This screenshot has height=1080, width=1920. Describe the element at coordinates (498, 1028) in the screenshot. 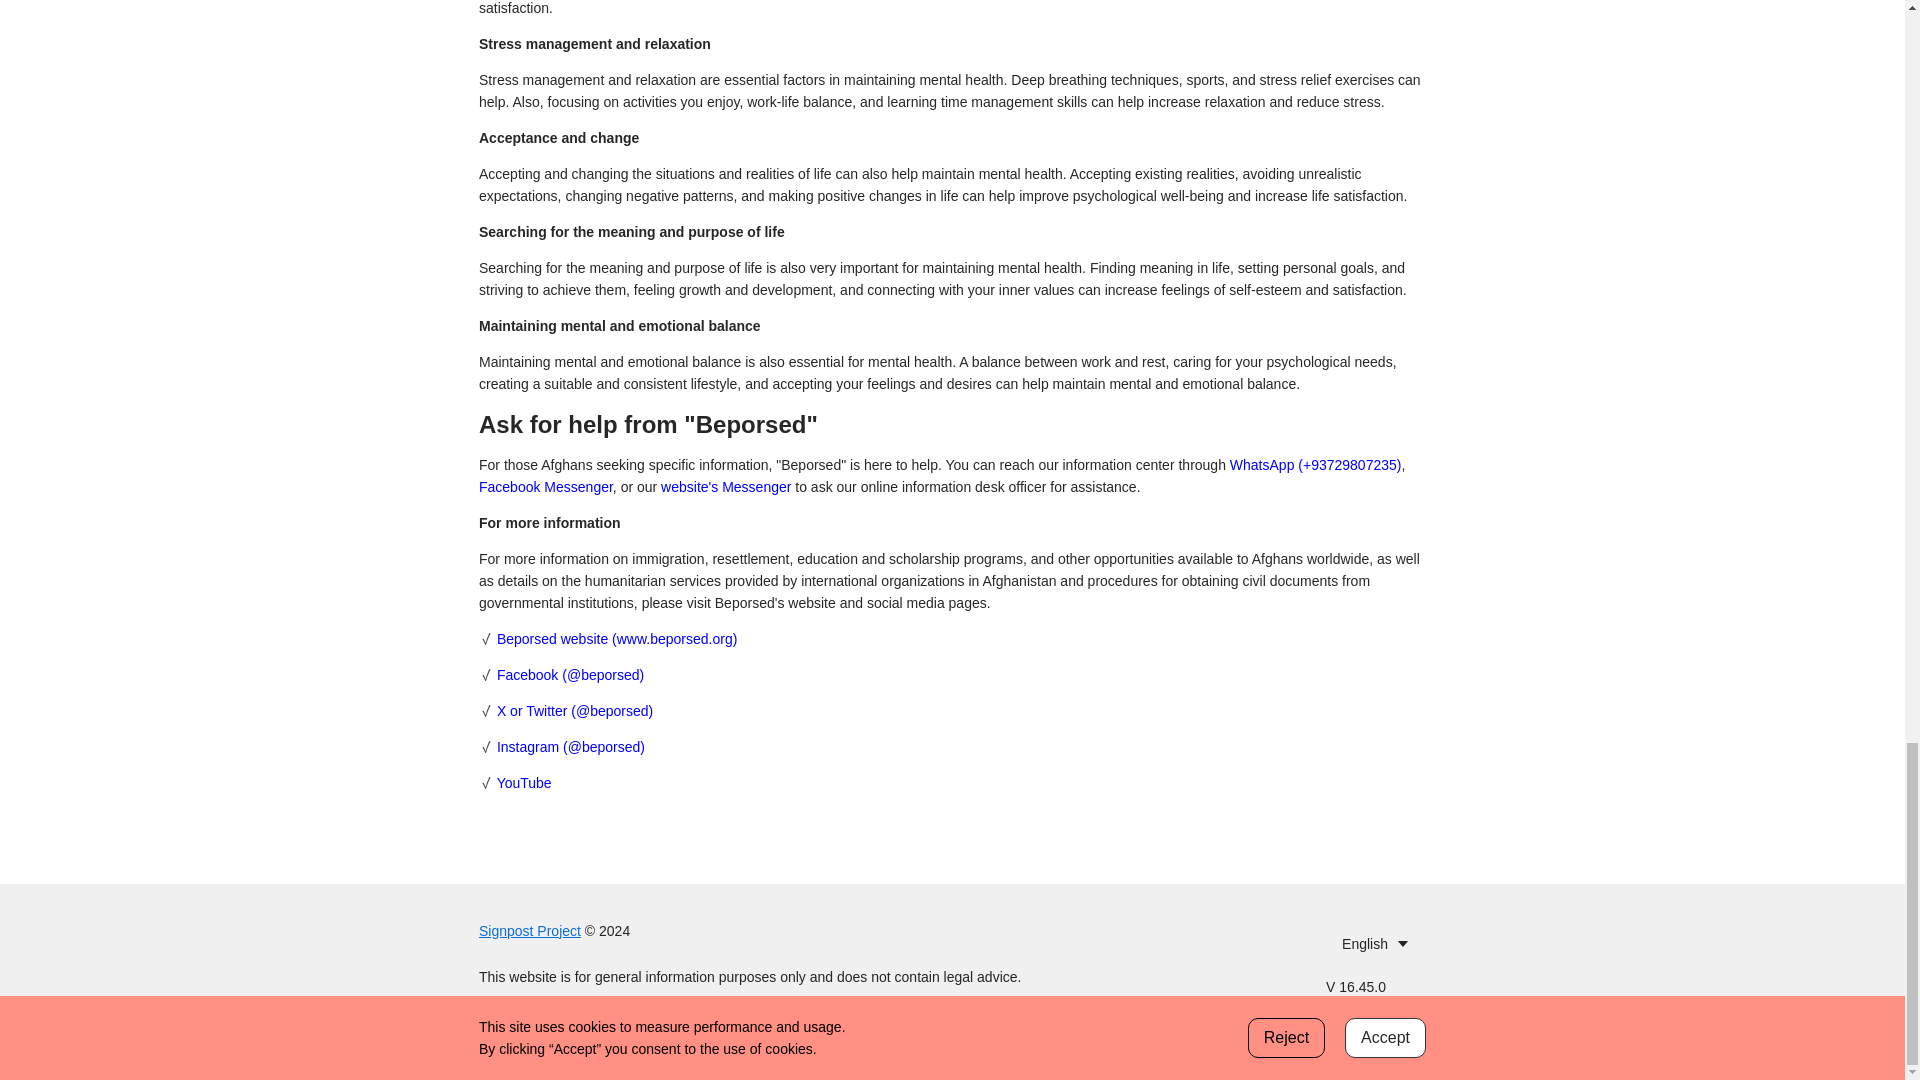

I see `Home` at that location.